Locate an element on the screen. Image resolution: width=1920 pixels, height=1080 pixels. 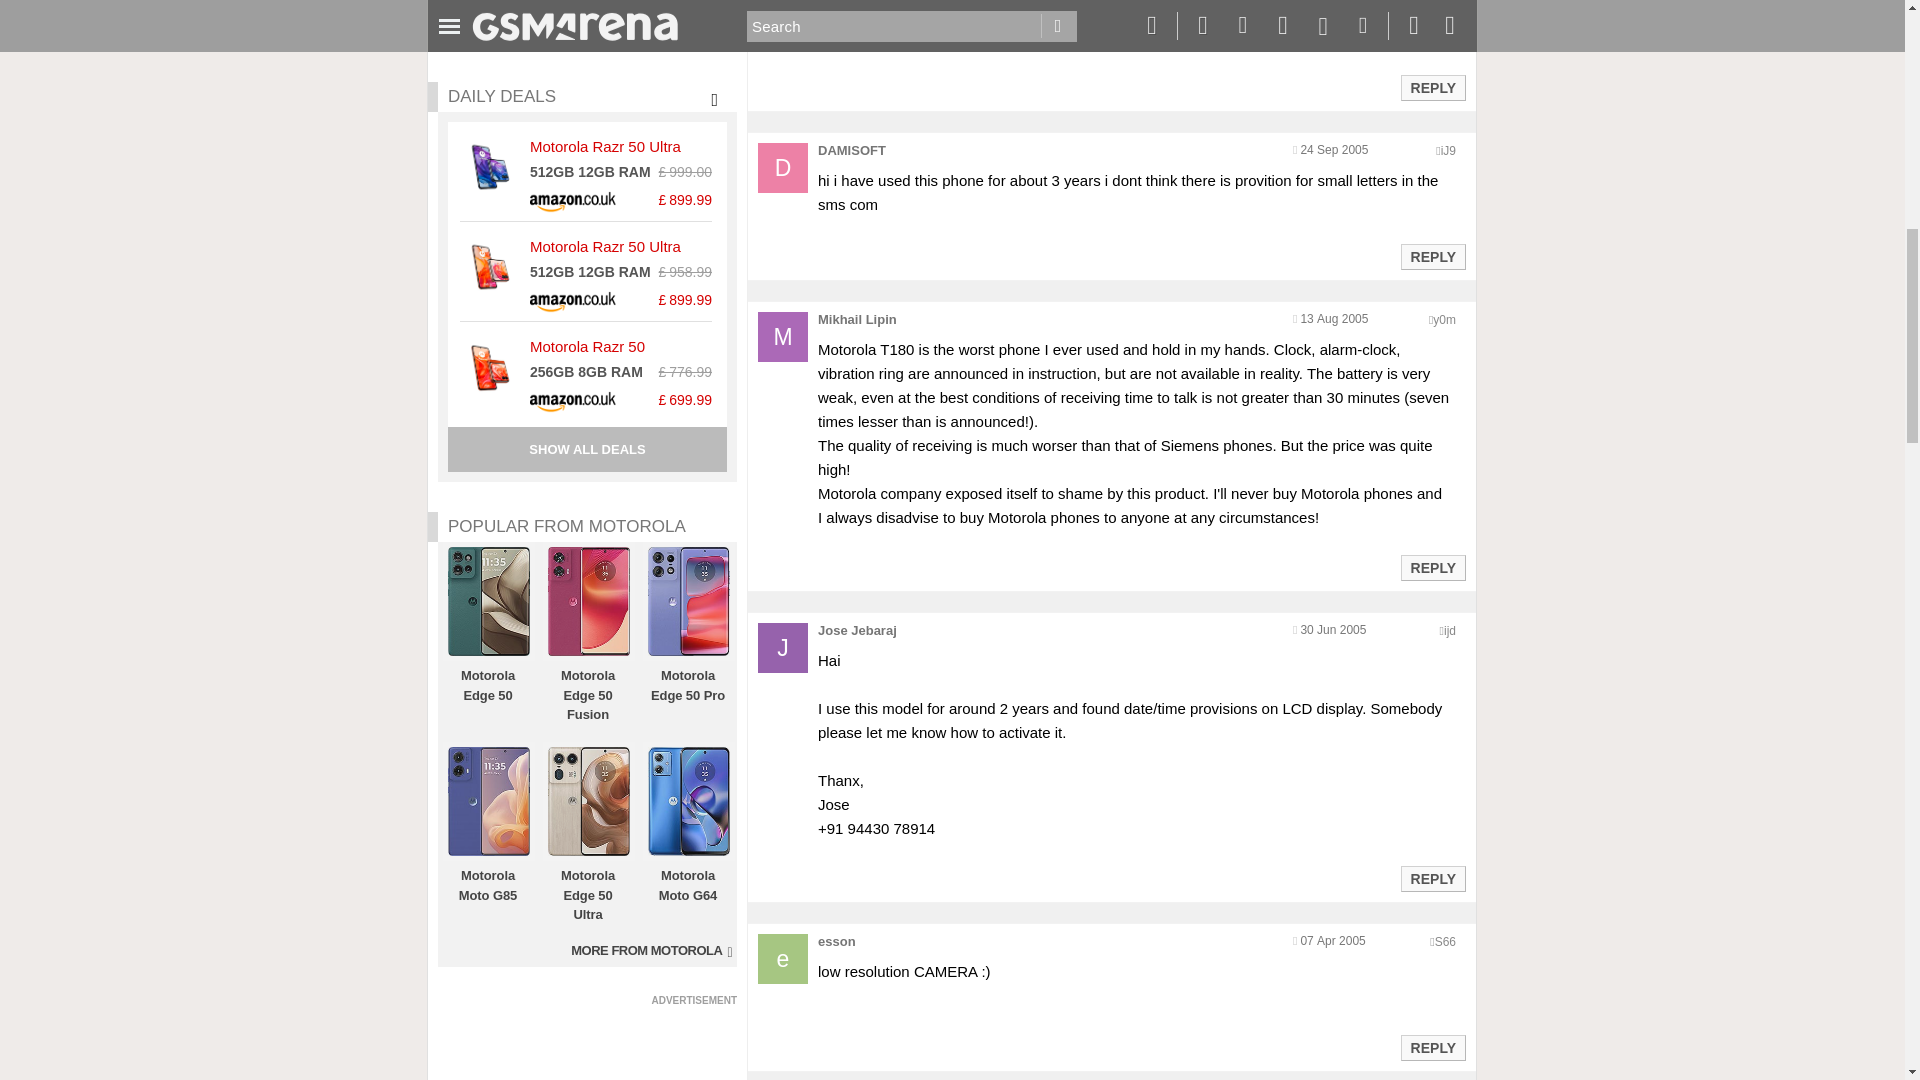
Reply to this post is located at coordinates (1432, 88).